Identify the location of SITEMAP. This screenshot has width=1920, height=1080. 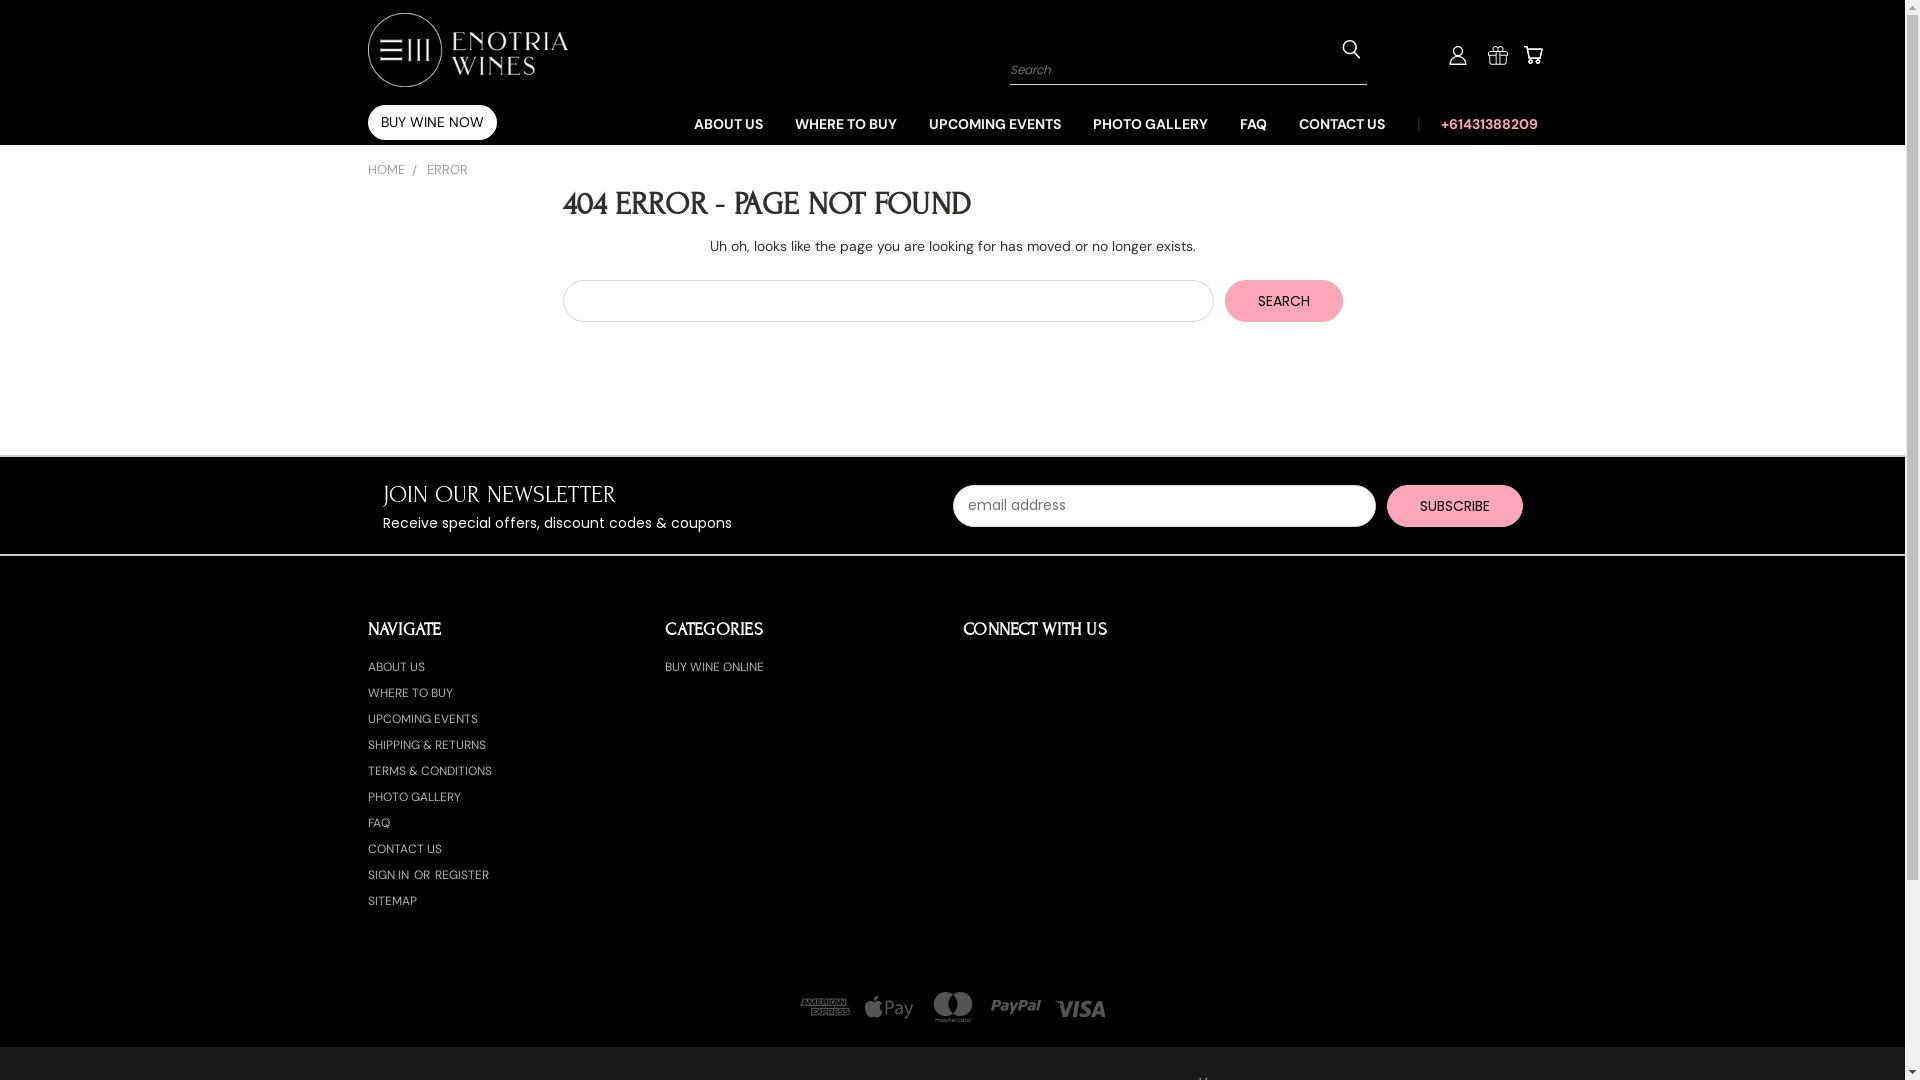
(392, 905).